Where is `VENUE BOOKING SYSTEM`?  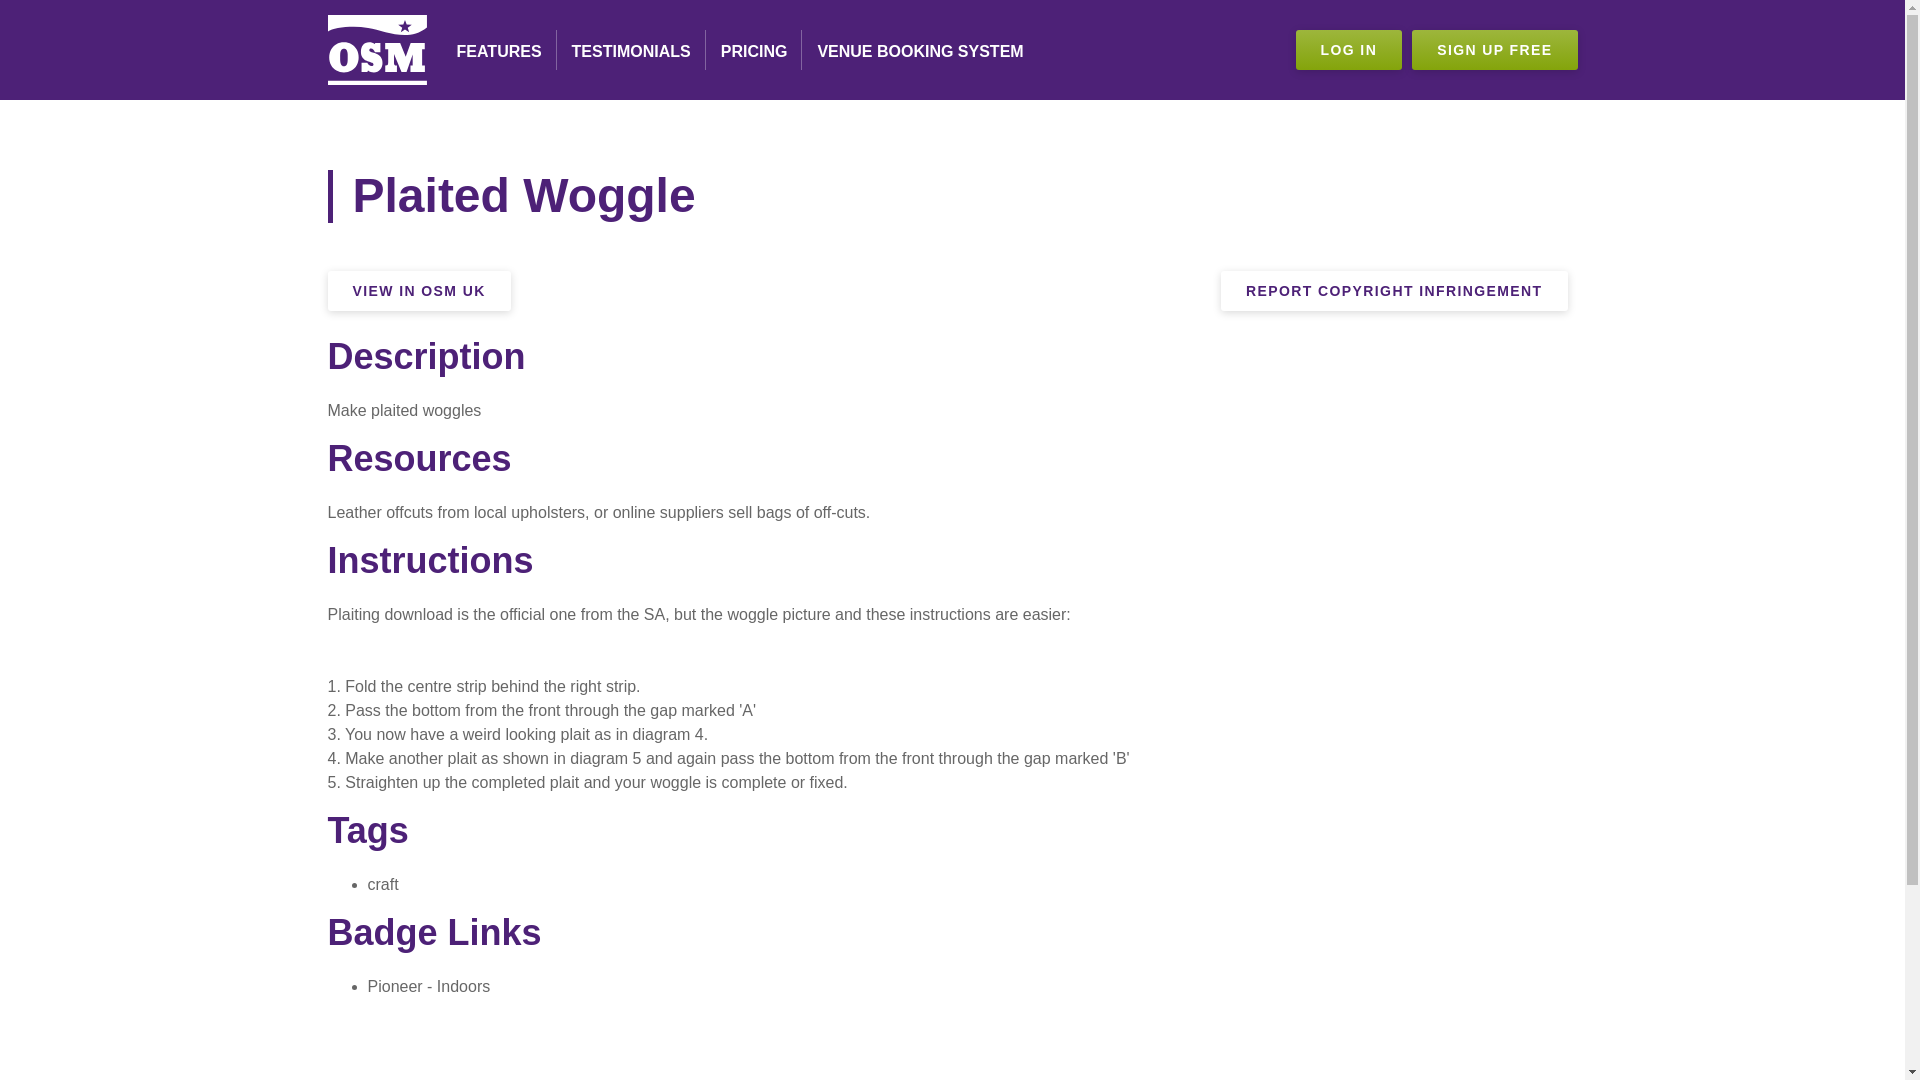 VENUE BOOKING SYSTEM is located at coordinates (920, 50).